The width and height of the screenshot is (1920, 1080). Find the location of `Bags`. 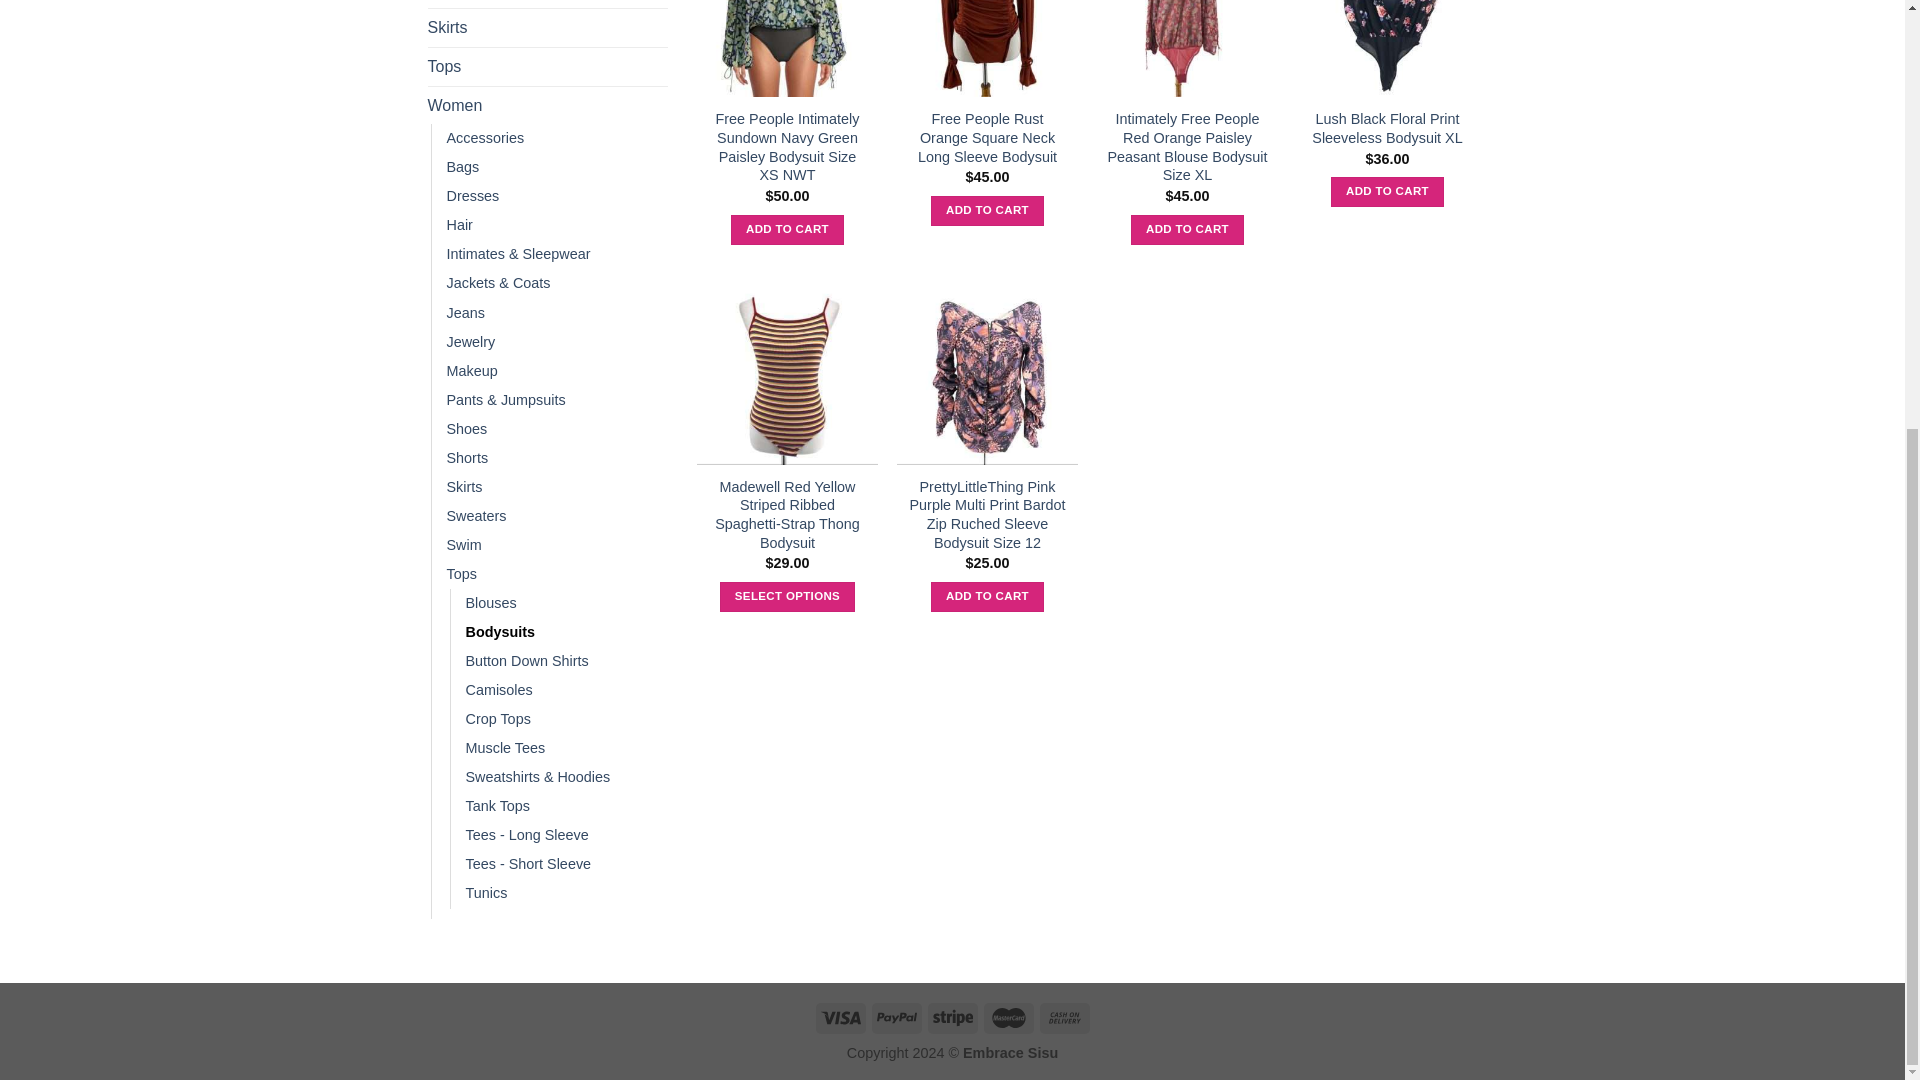

Bags is located at coordinates (462, 168).